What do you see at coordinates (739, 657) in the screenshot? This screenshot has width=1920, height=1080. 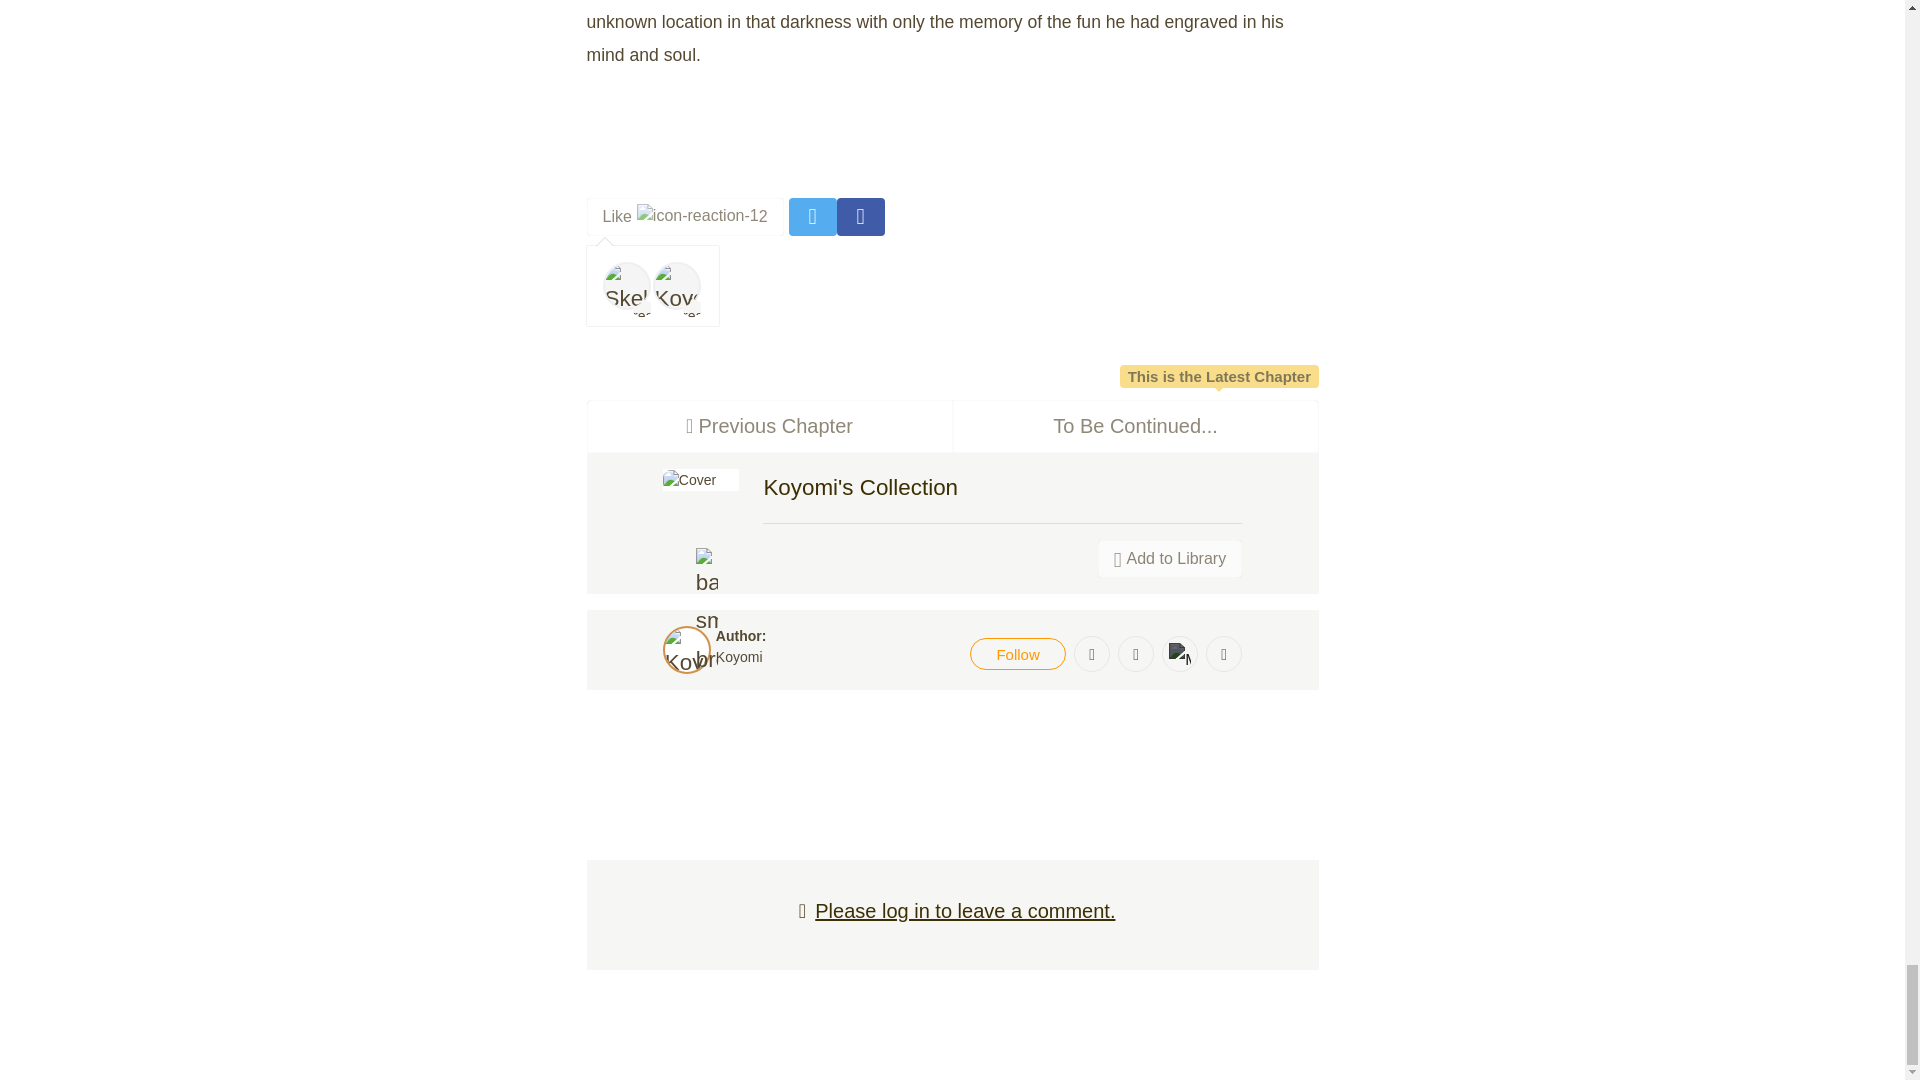 I see `Follow` at bounding box center [739, 657].